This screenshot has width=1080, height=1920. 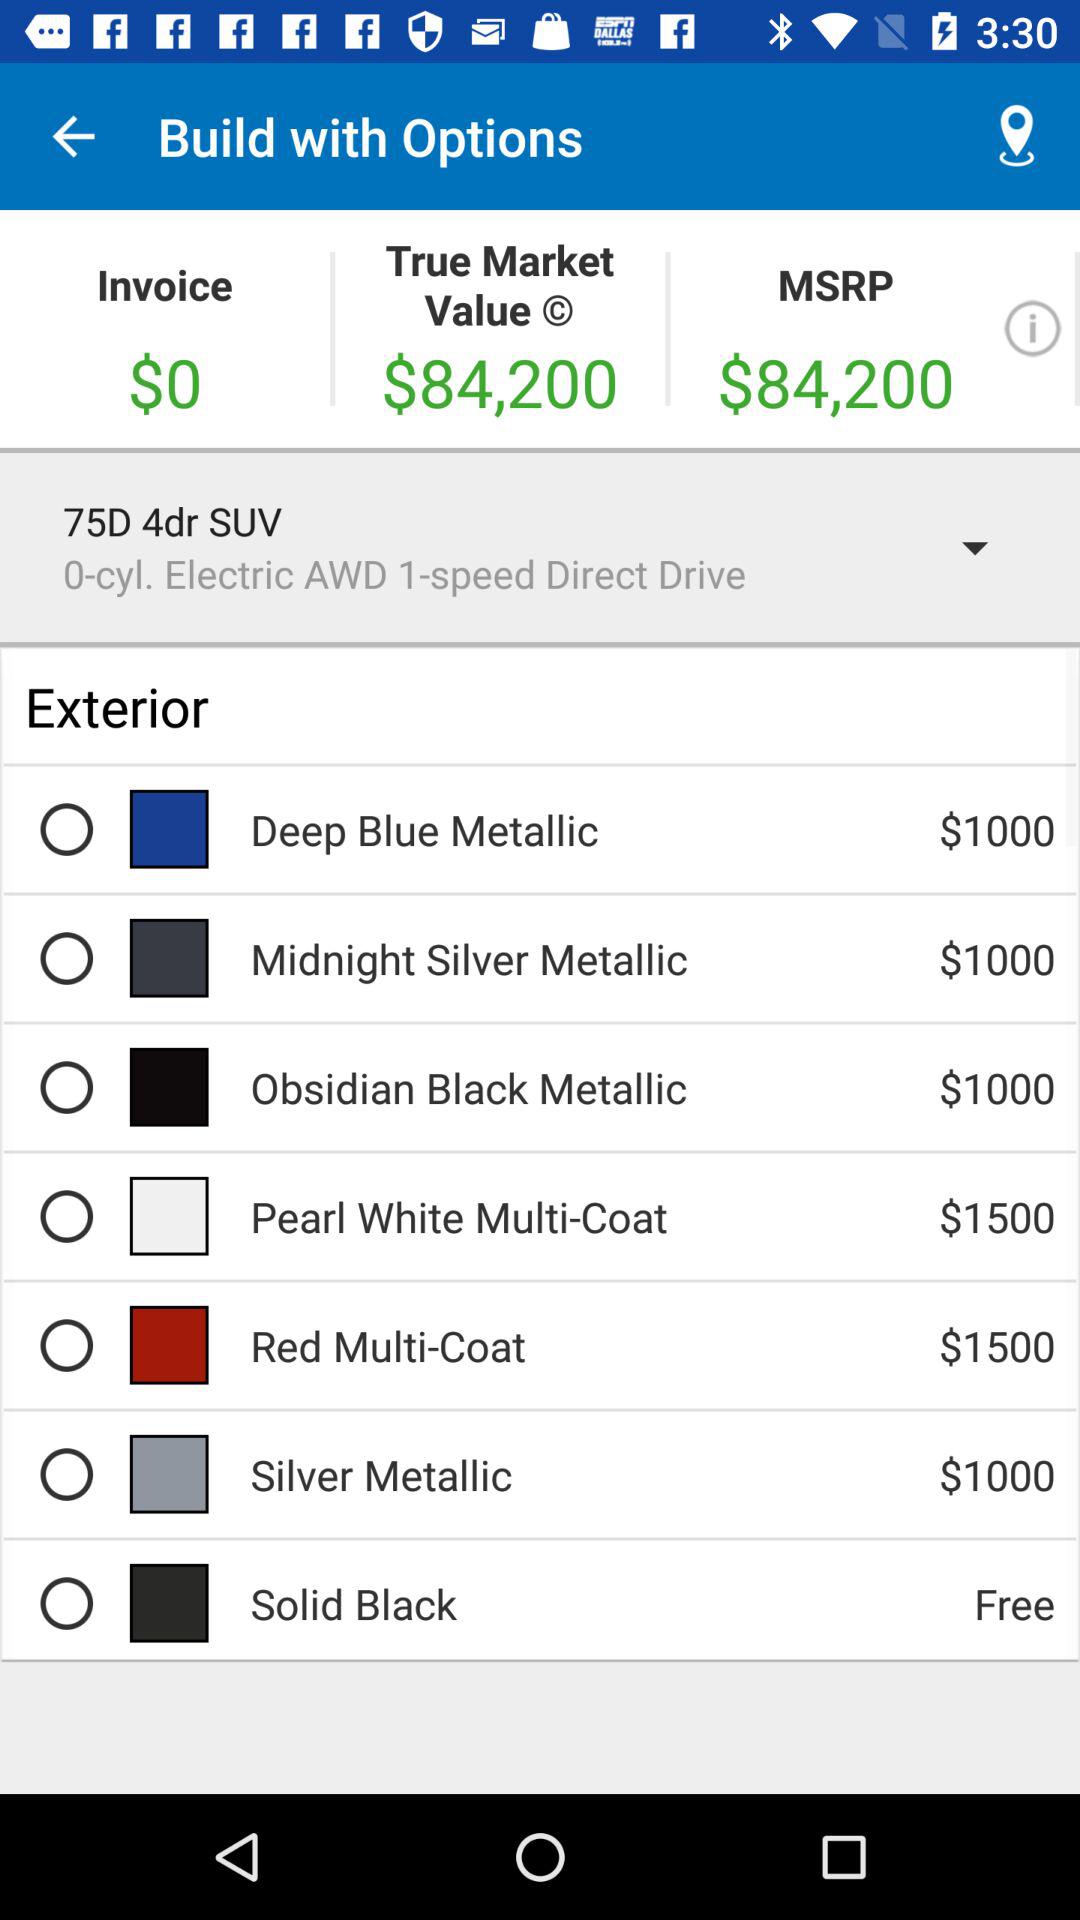 I want to click on share the article, so click(x=66, y=1087).